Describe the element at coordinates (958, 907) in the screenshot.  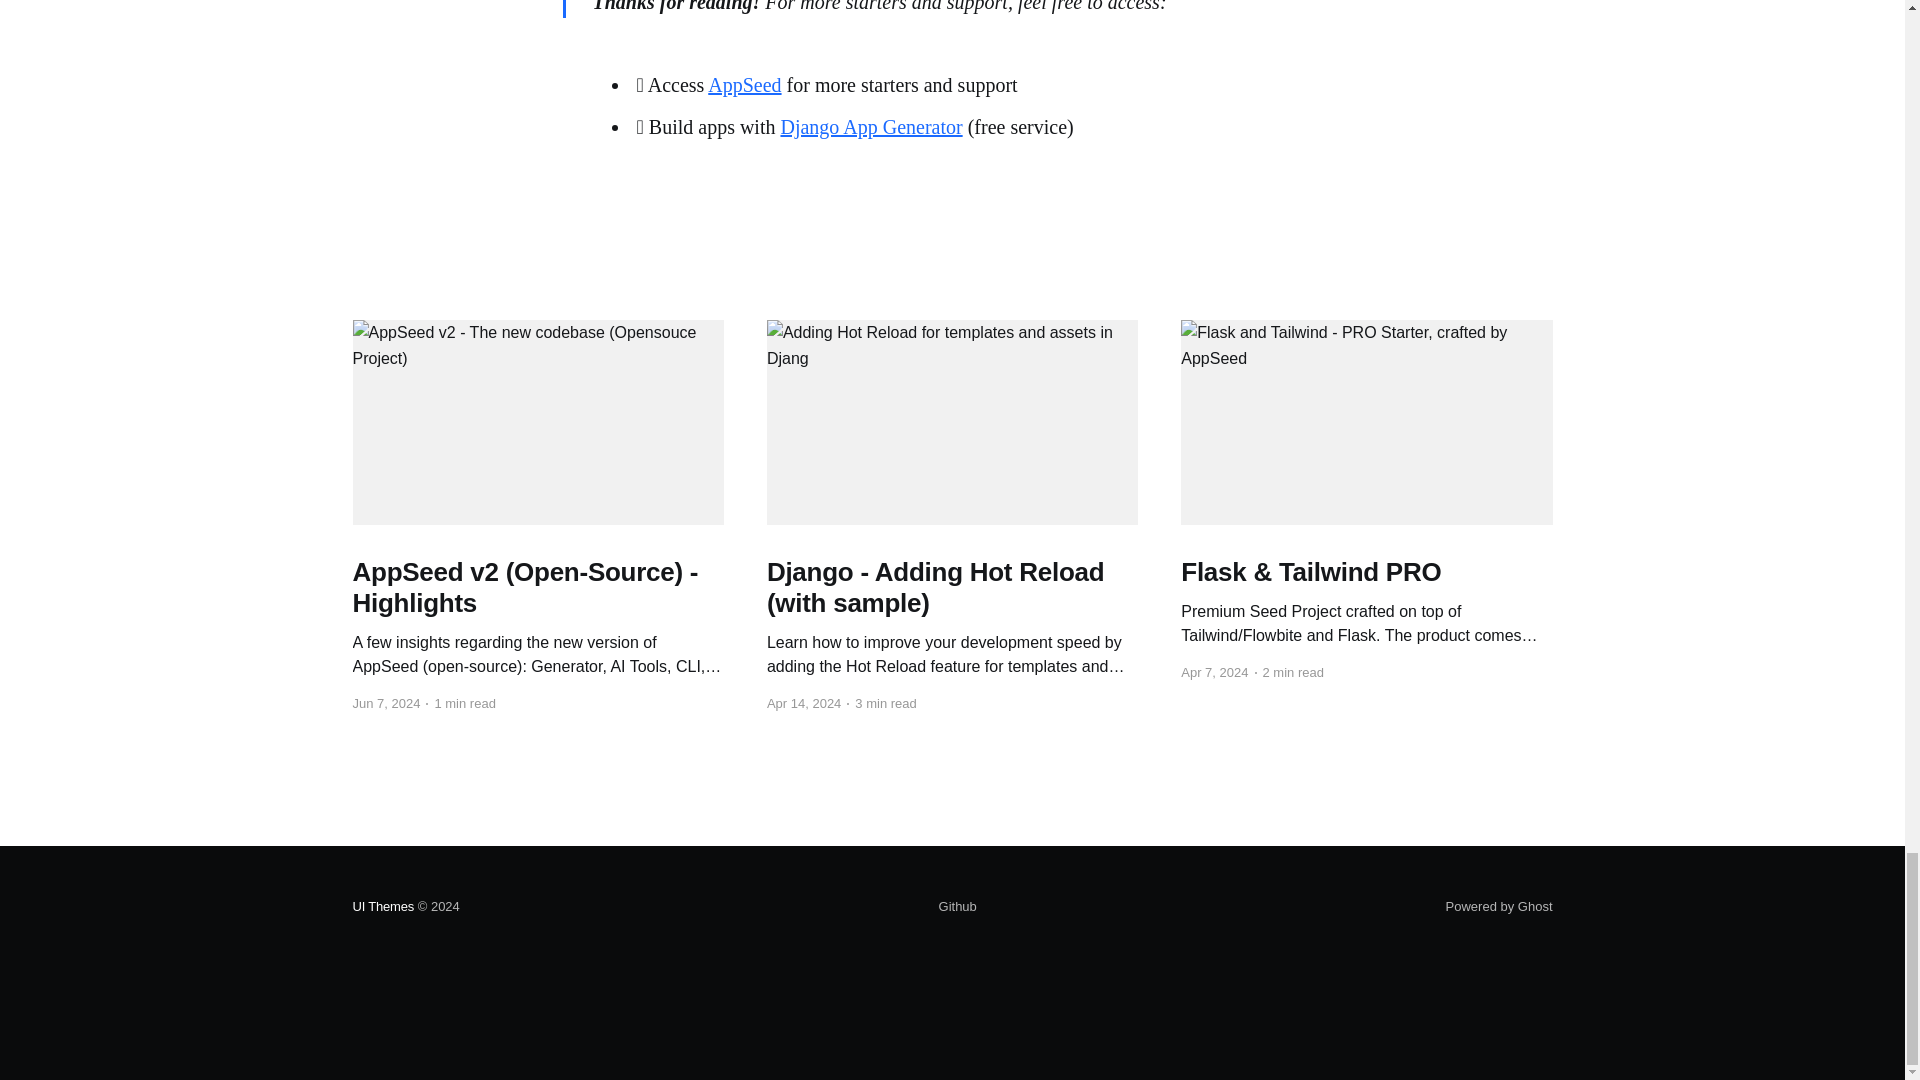
I see `Github` at that location.